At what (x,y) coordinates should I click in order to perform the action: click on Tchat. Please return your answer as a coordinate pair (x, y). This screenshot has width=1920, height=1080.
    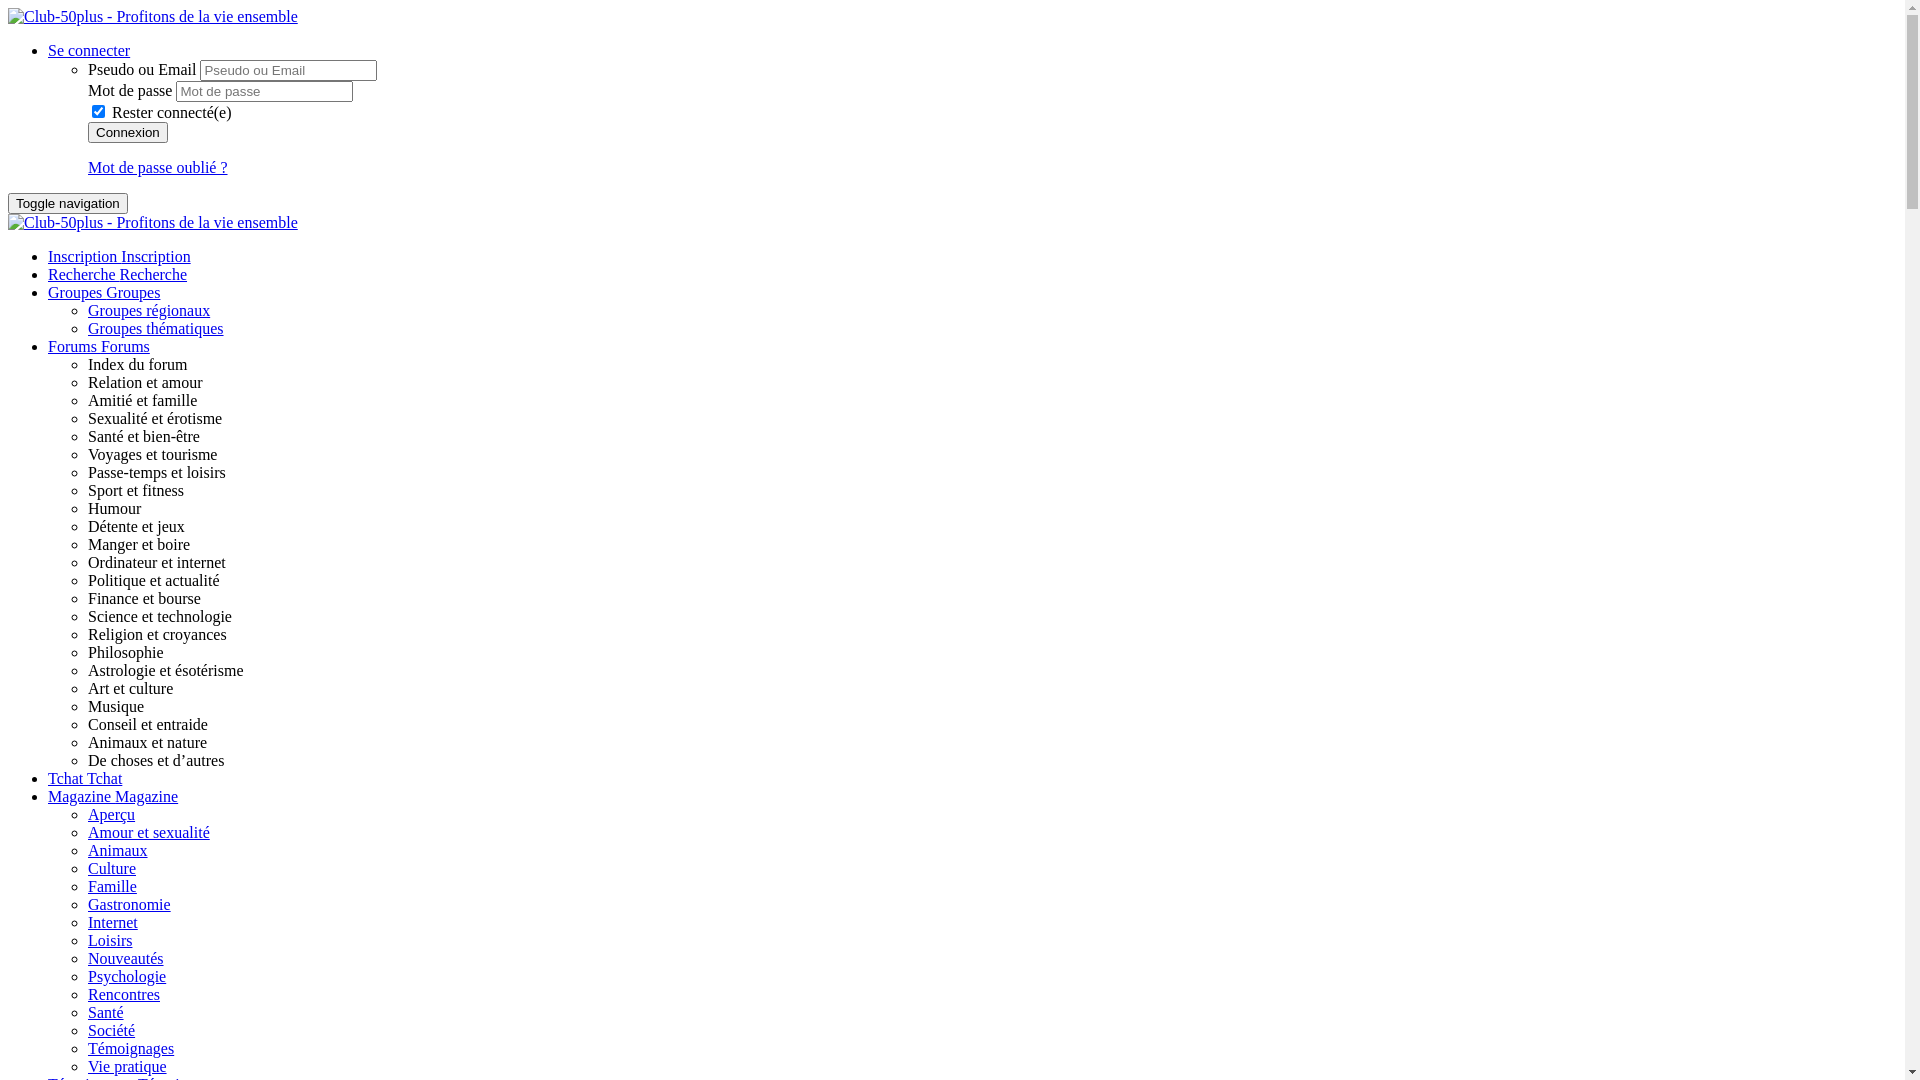
    Looking at the image, I should click on (104, 778).